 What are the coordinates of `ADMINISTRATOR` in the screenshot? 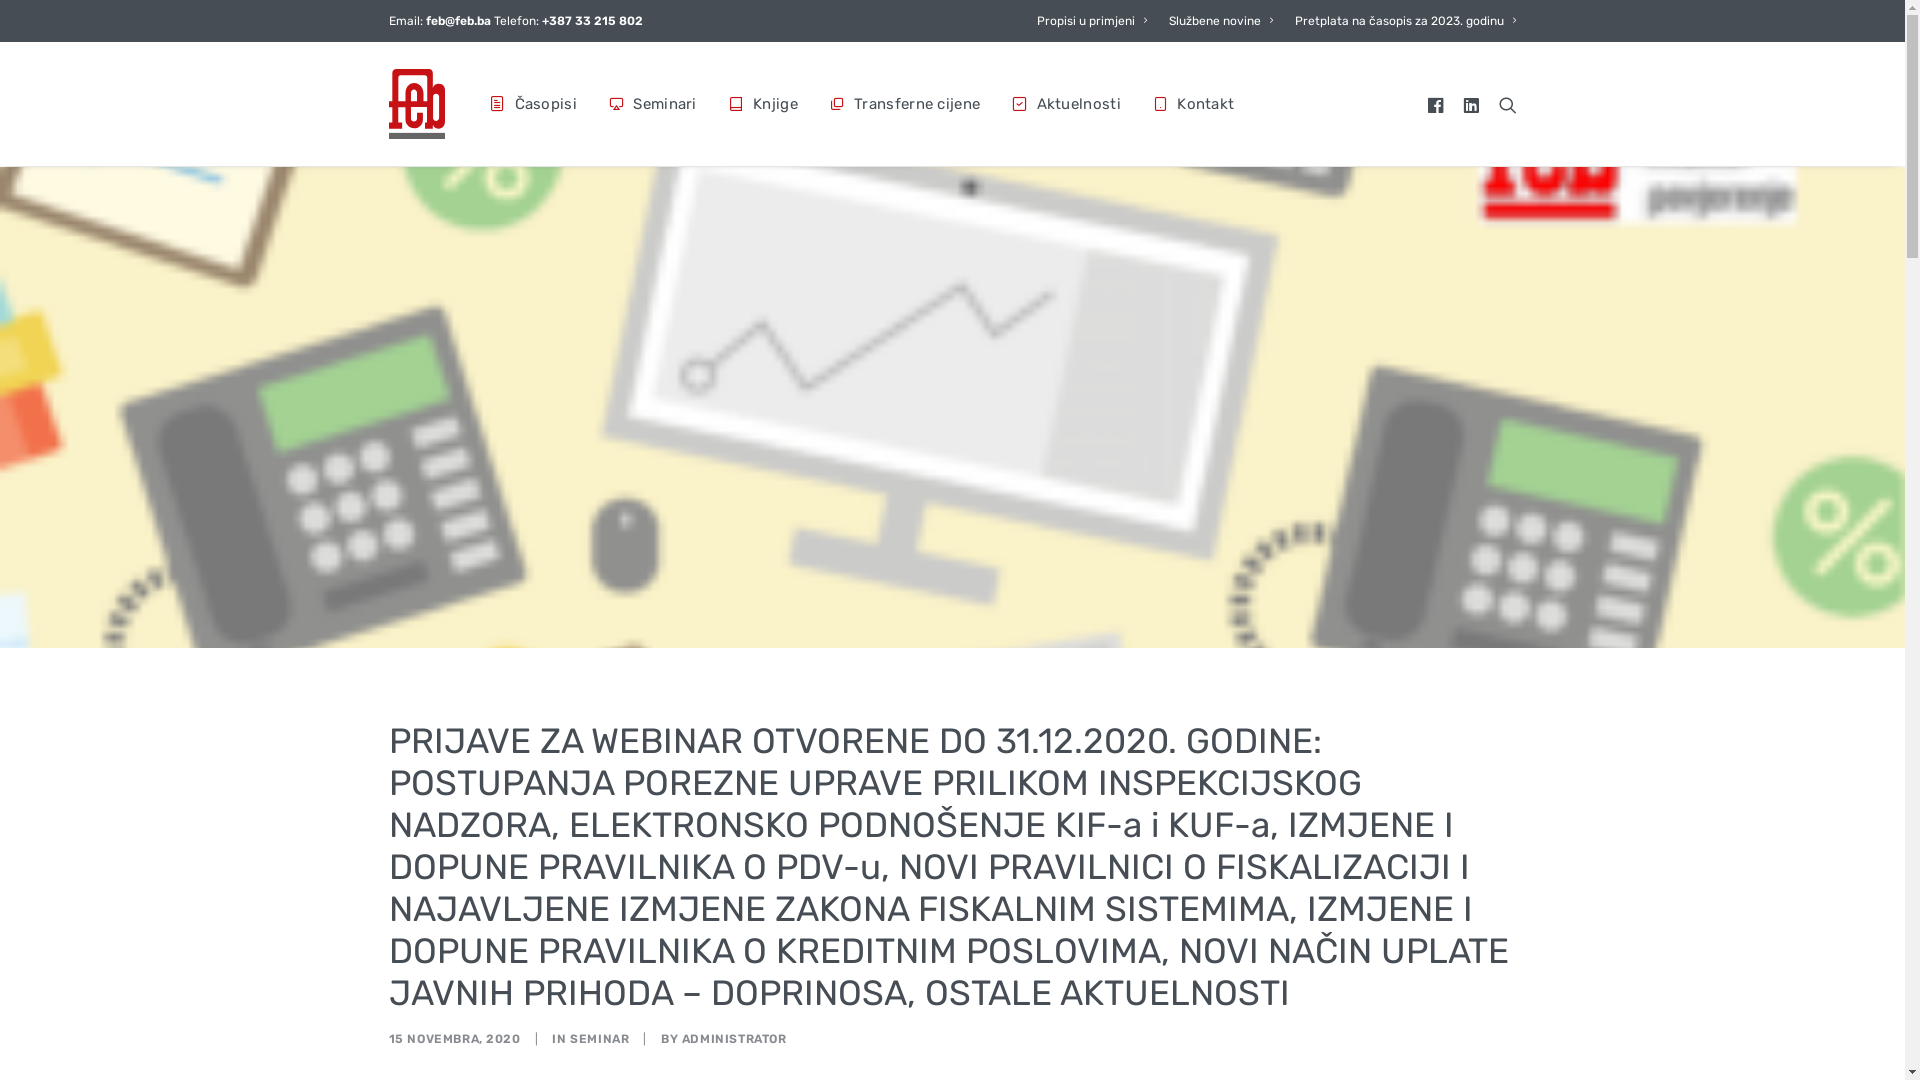 It's located at (734, 1039).